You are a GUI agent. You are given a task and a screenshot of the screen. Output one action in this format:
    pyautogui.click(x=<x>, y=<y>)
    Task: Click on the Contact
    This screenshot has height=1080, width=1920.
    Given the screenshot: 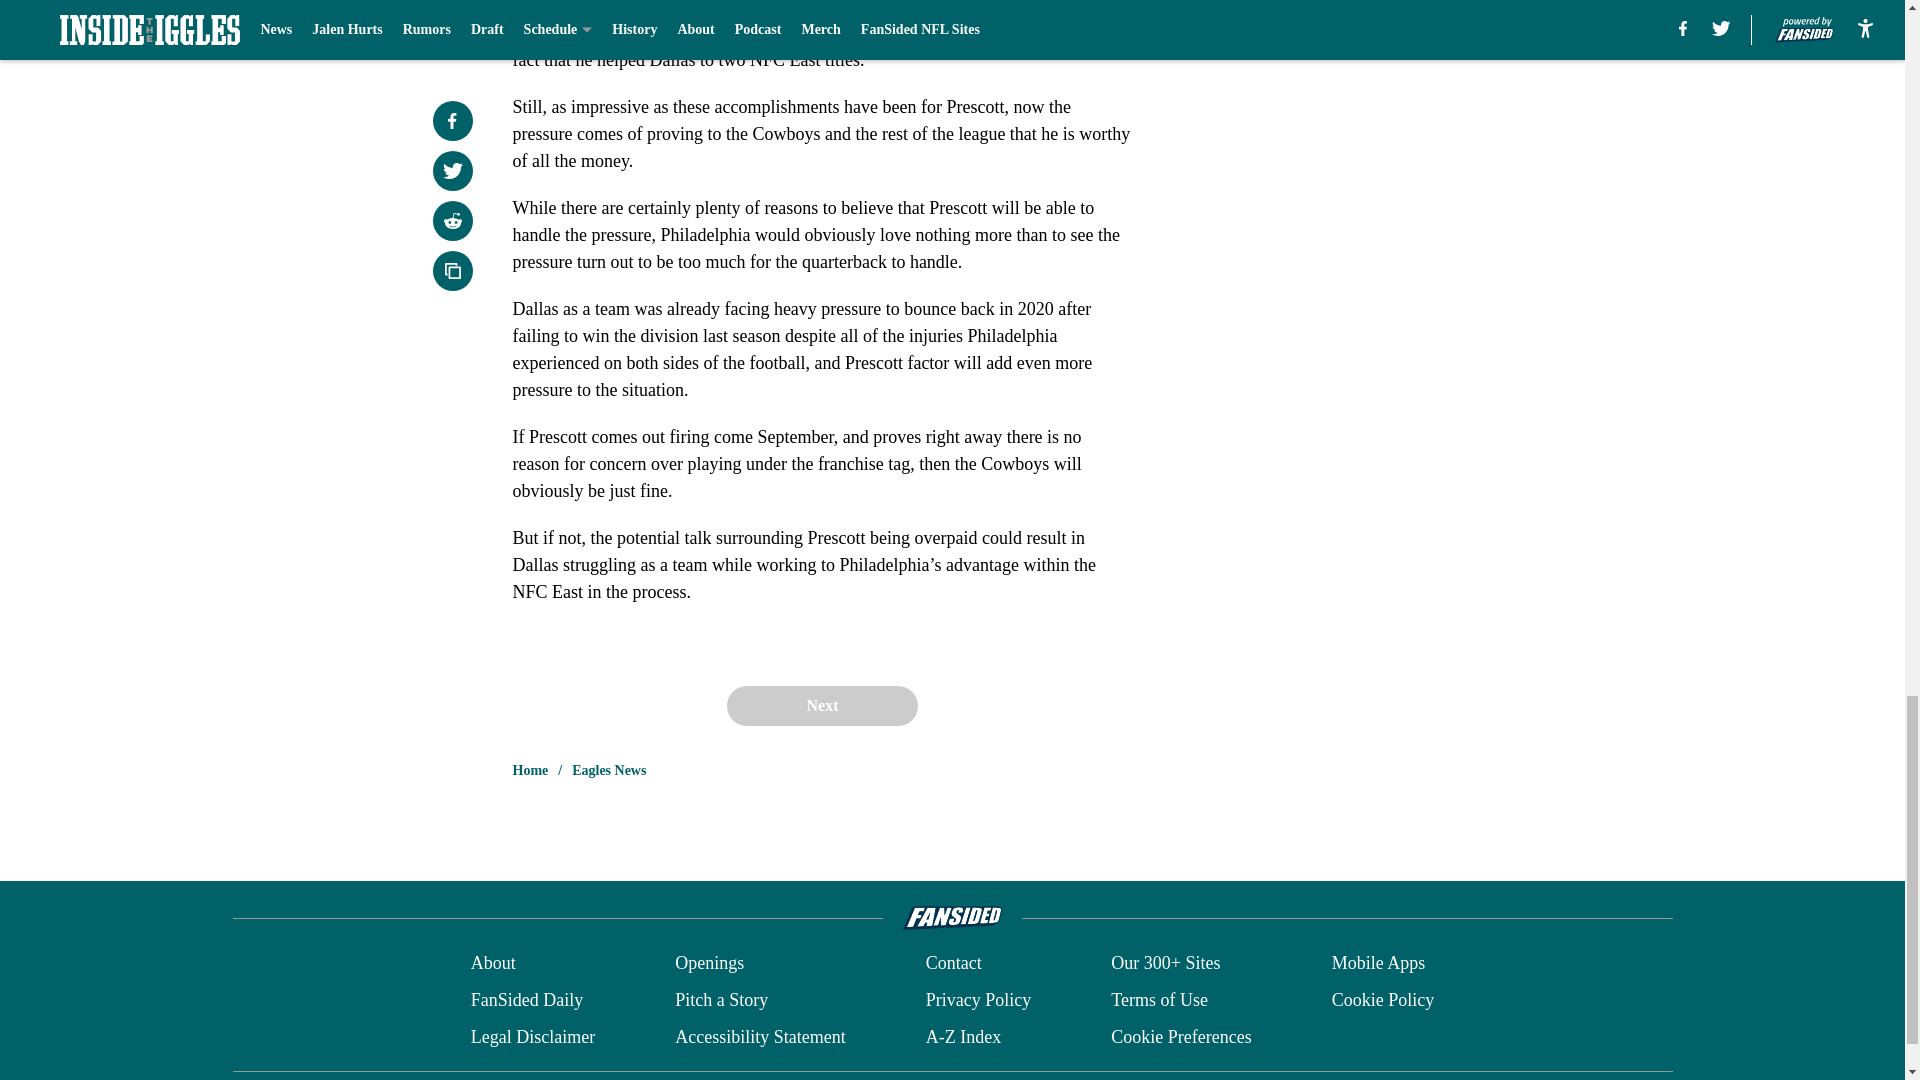 What is the action you would take?
    pyautogui.click(x=953, y=964)
    